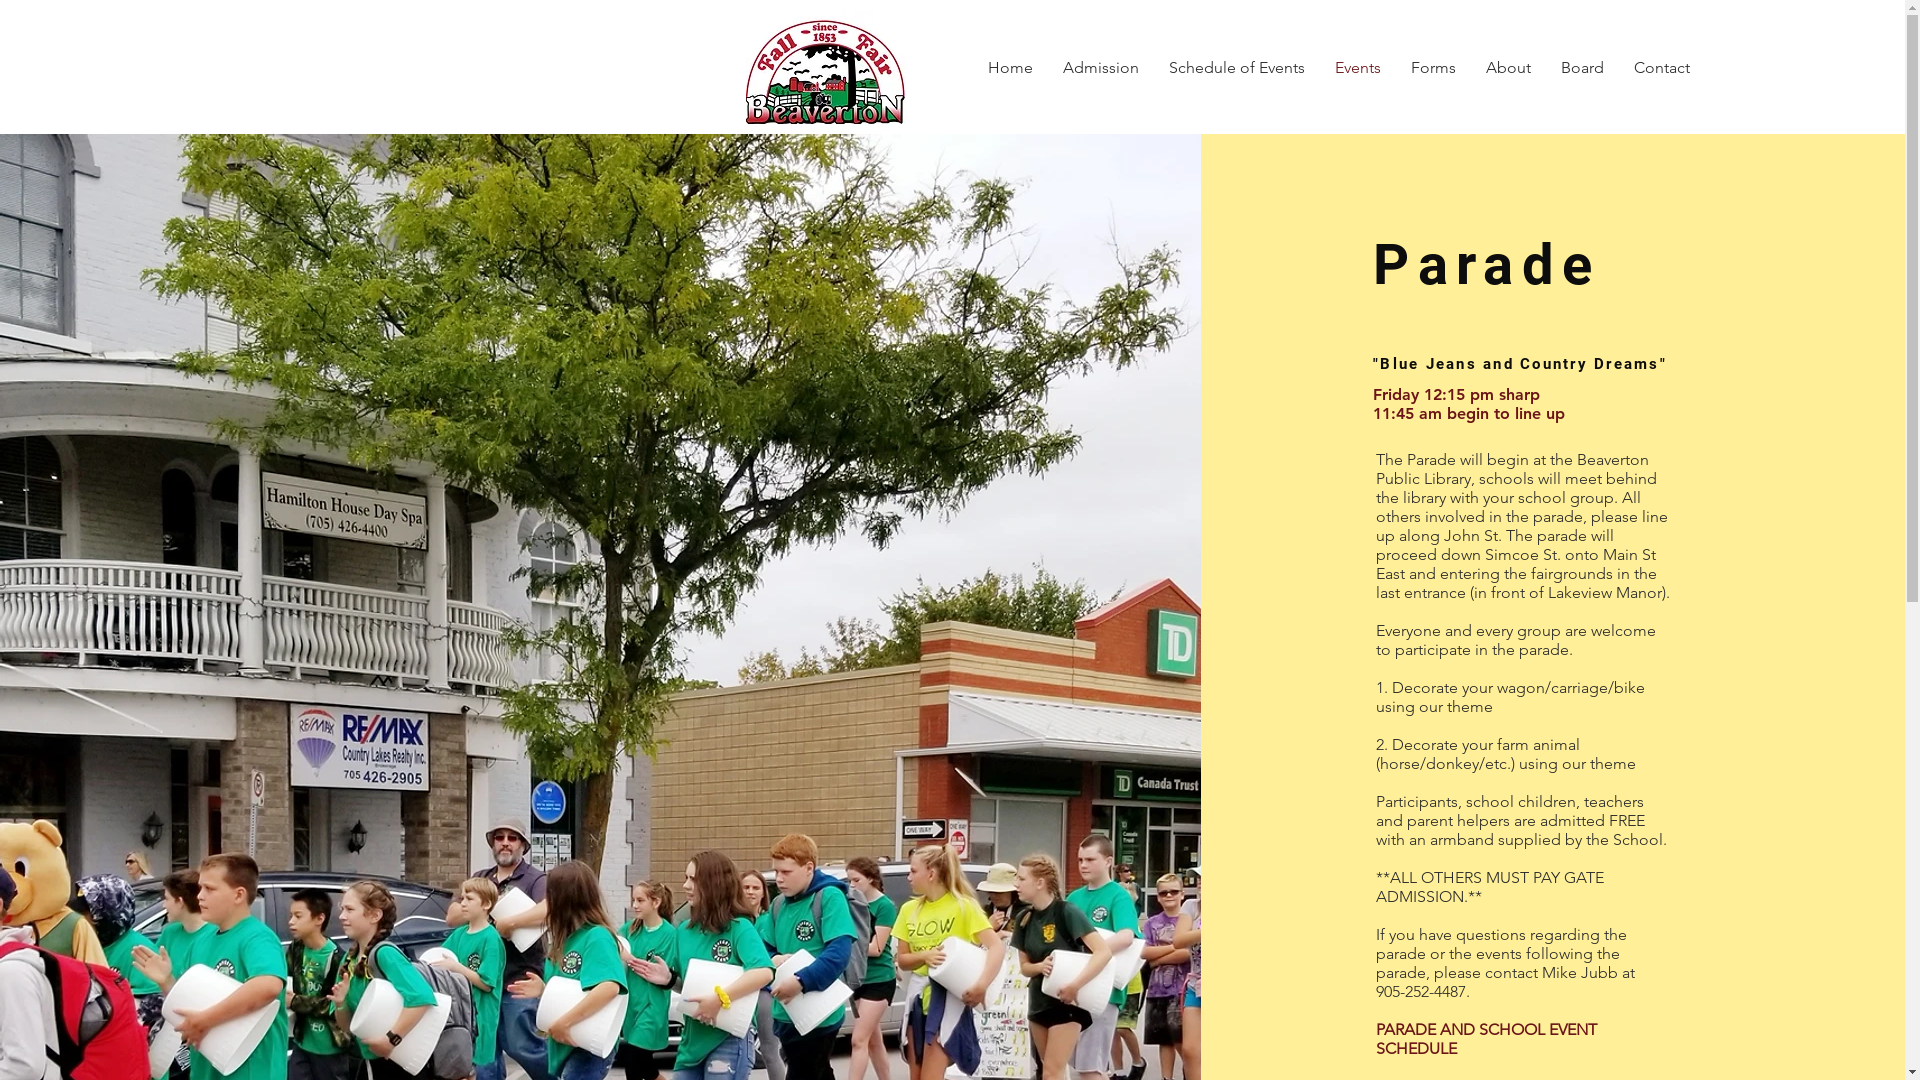 This screenshot has height=1080, width=1920. Describe the element at coordinates (1358, 68) in the screenshot. I see `Events` at that location.